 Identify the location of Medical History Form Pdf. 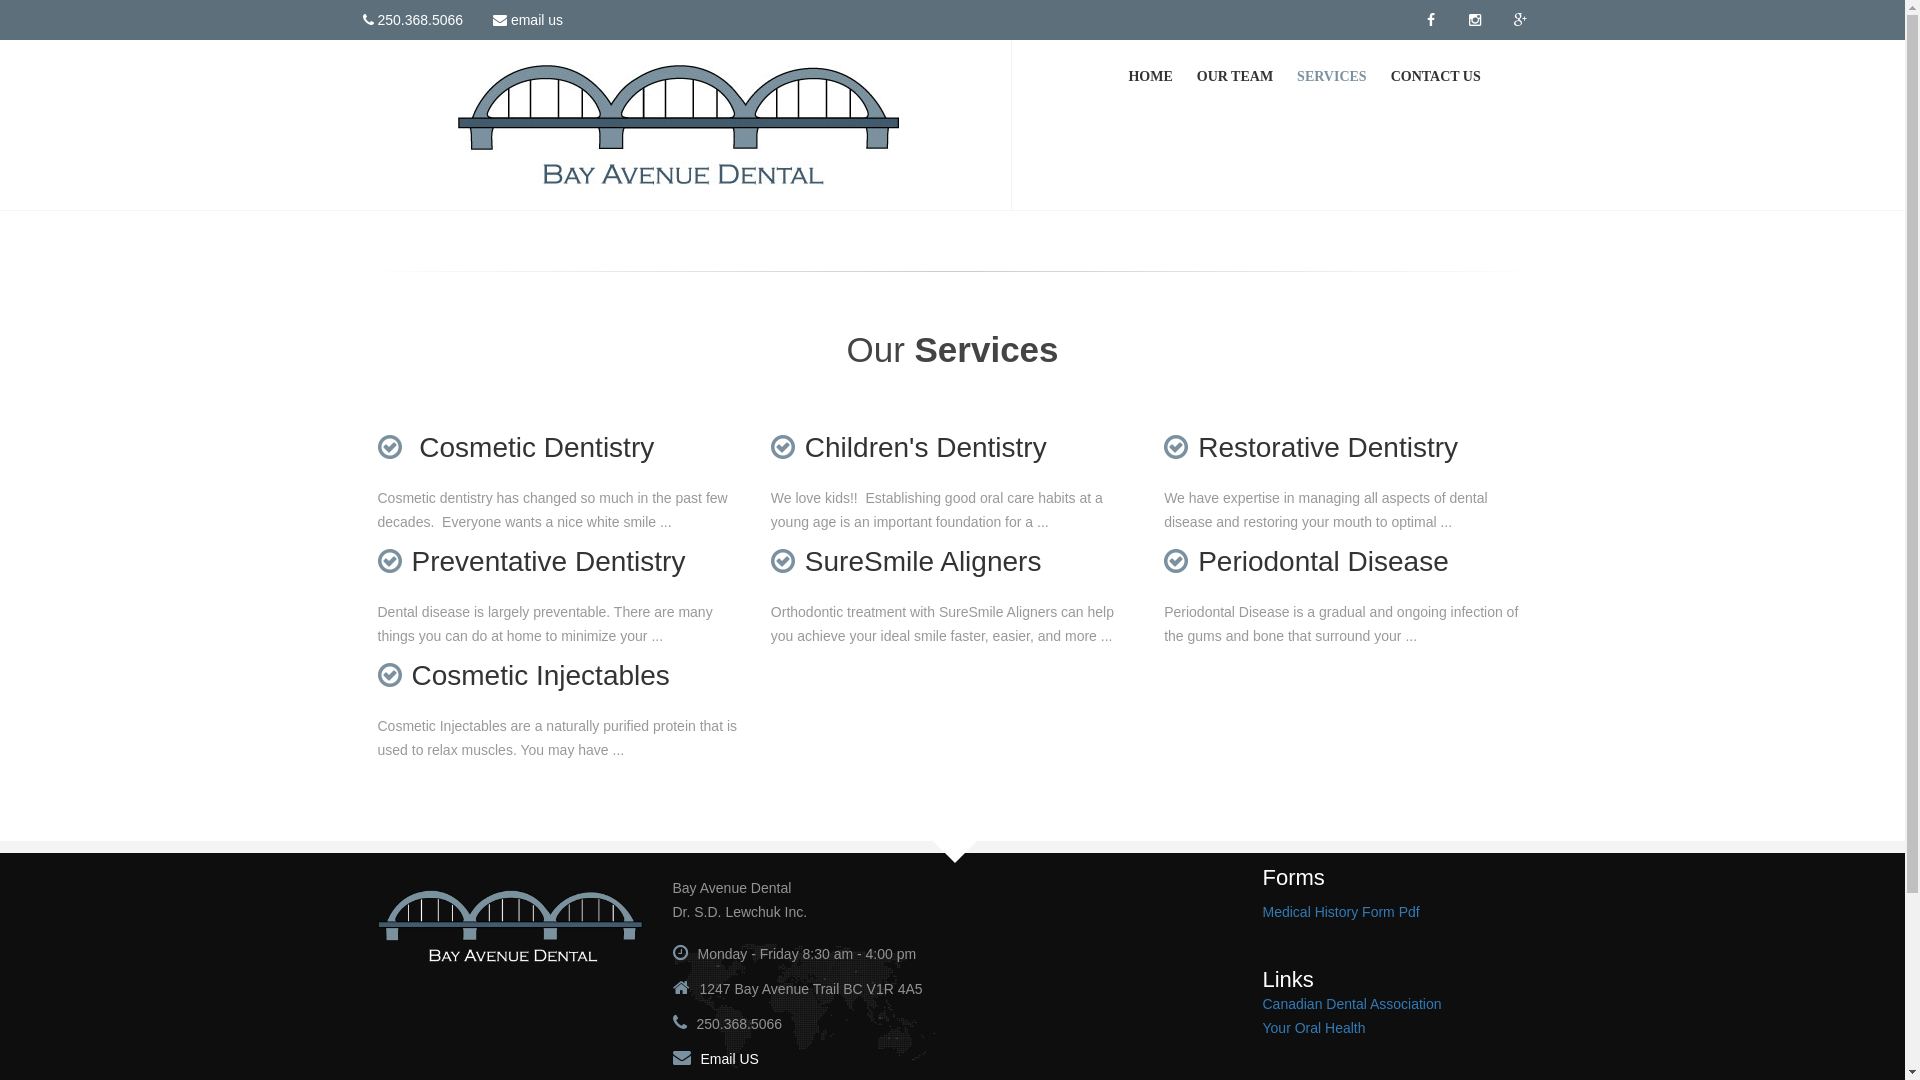
(1340, 912).